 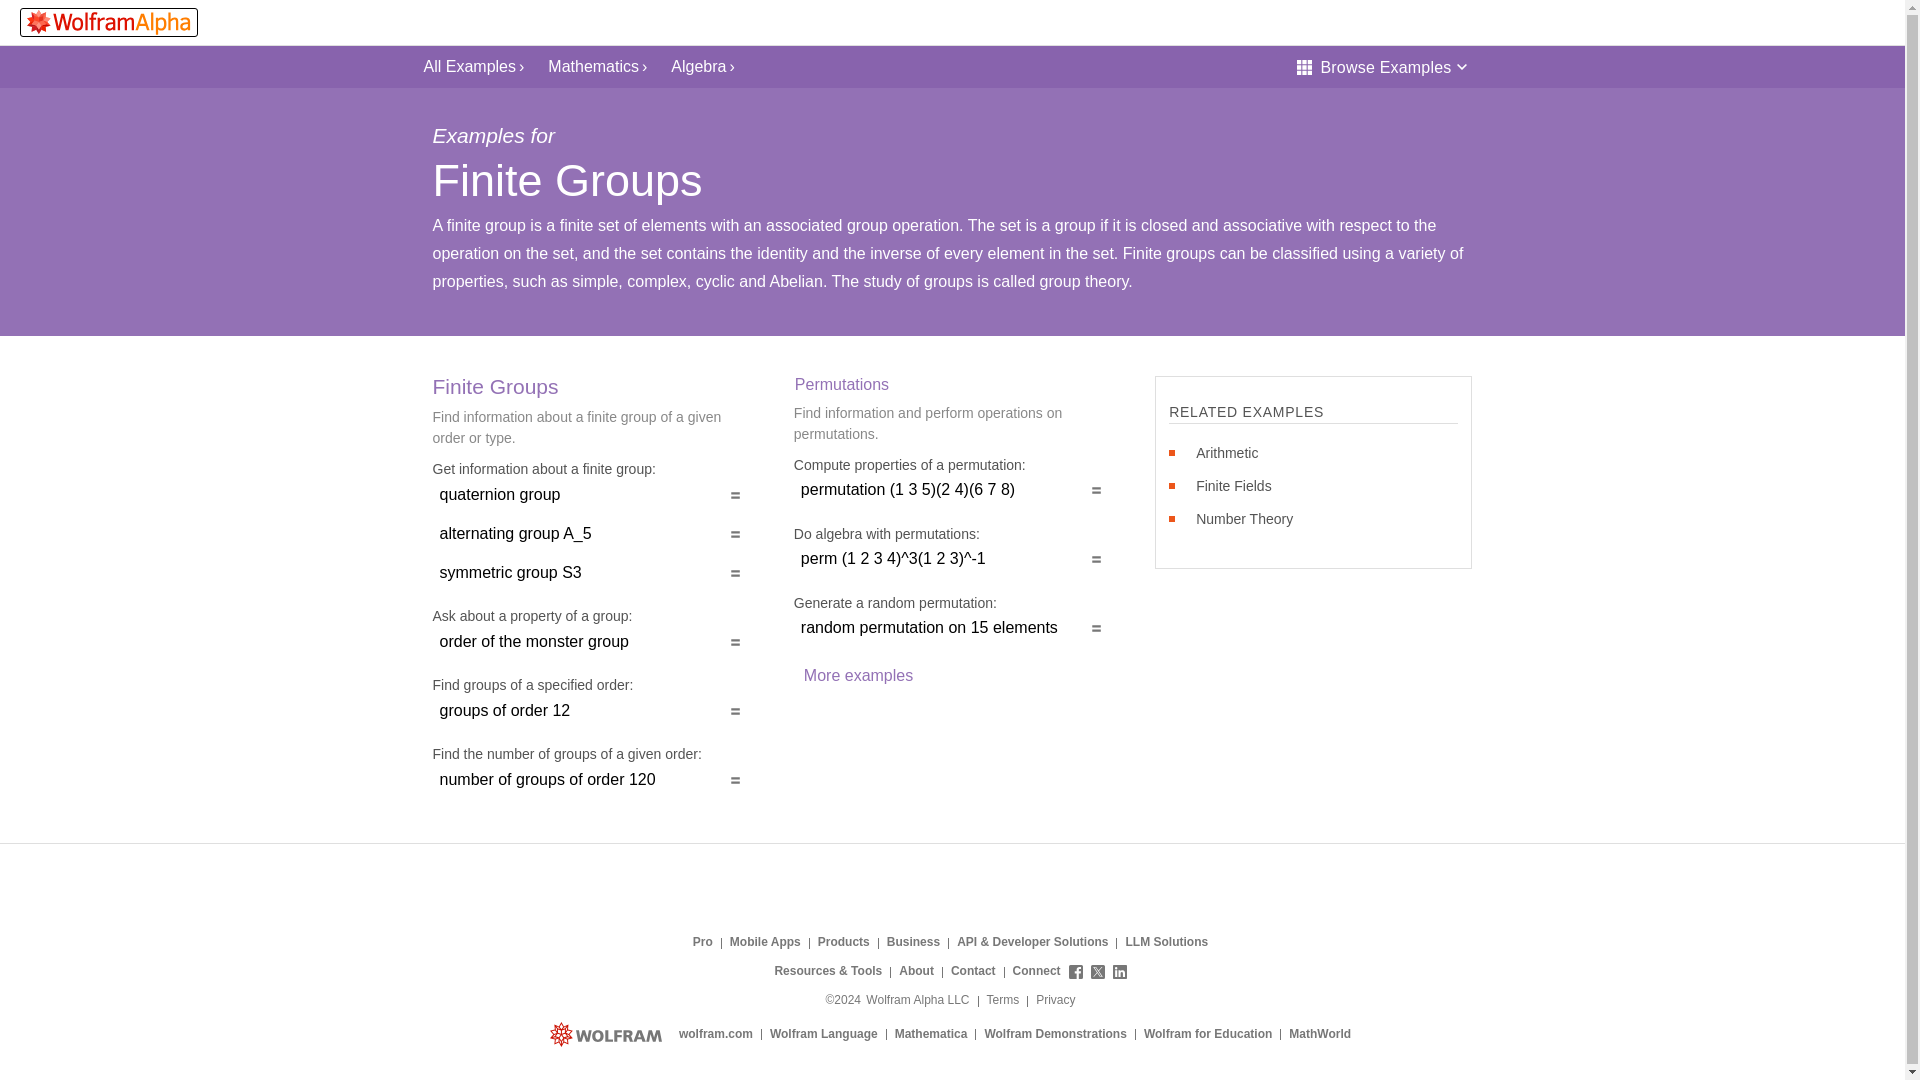 I want to click on MathWorld, so click(x=1320, y=1034).